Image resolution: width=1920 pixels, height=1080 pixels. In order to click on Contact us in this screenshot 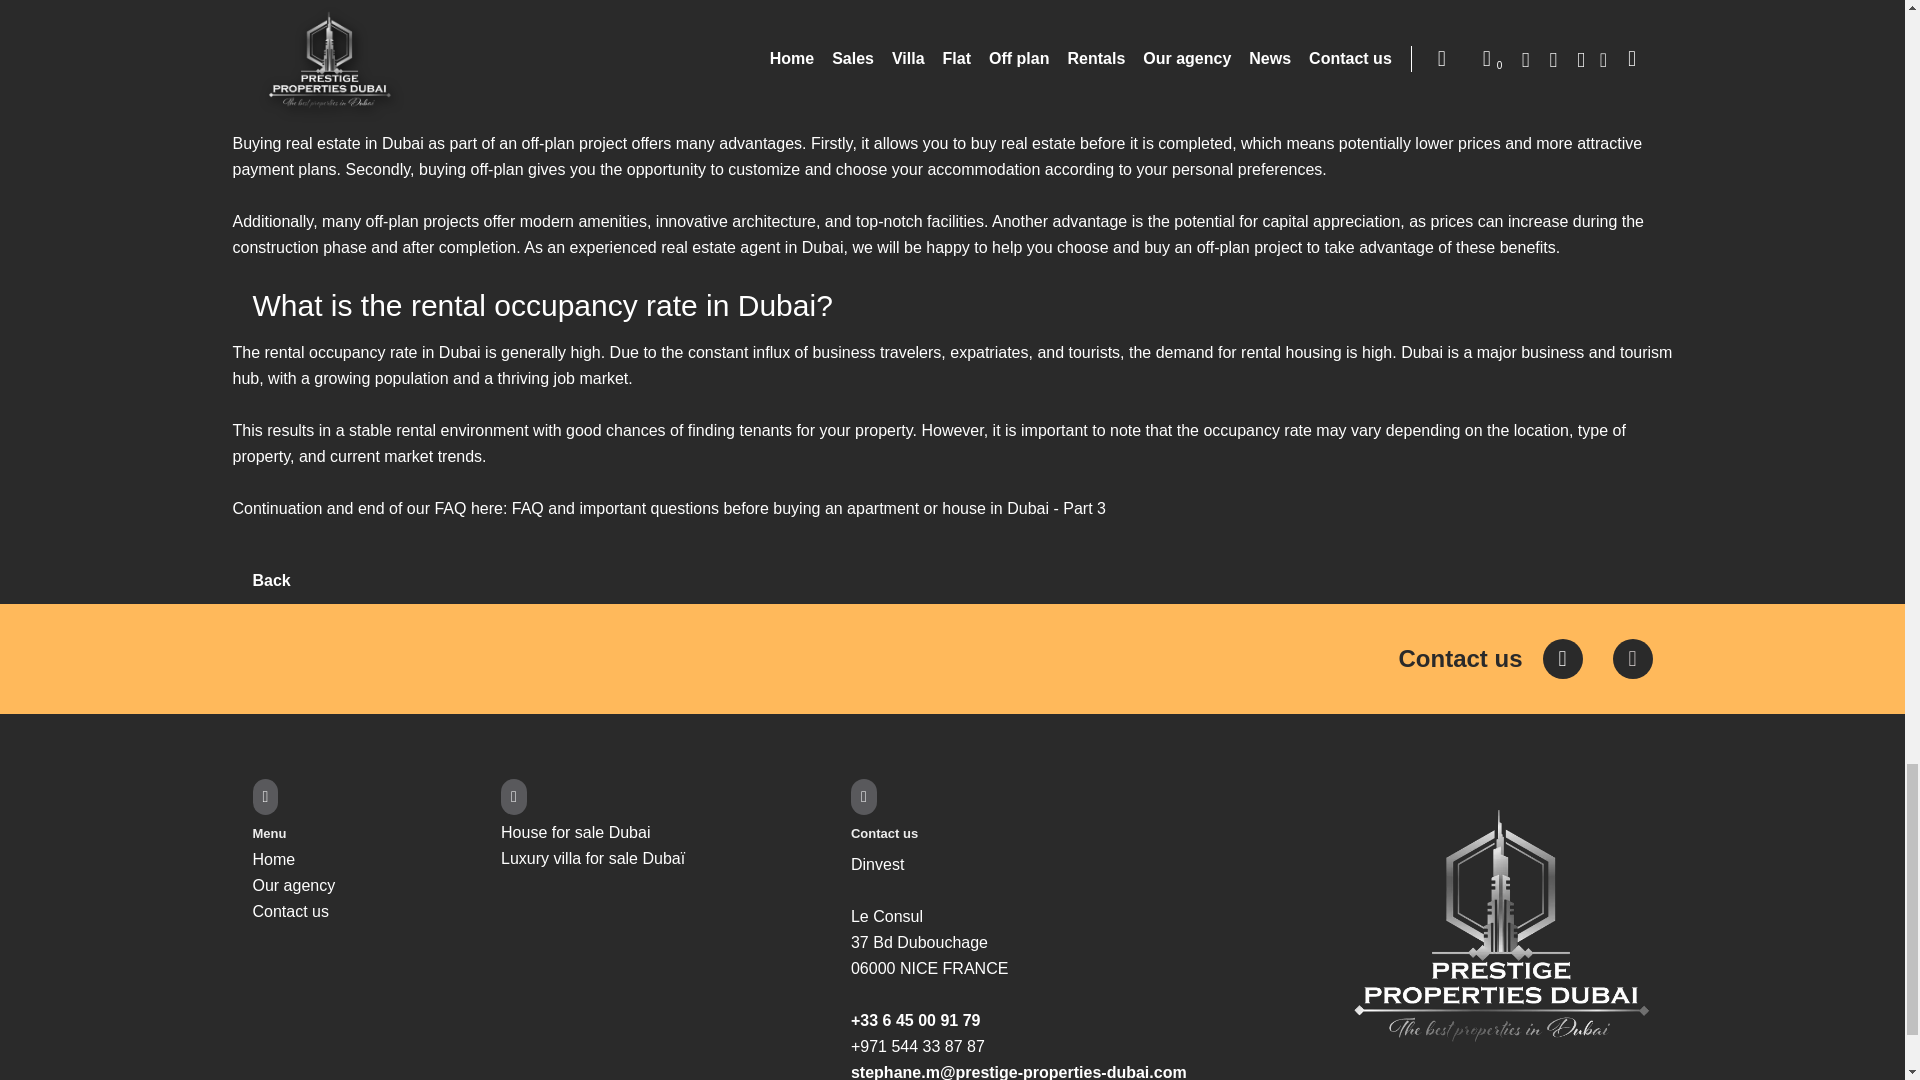, I will do `click(290, 911)`.